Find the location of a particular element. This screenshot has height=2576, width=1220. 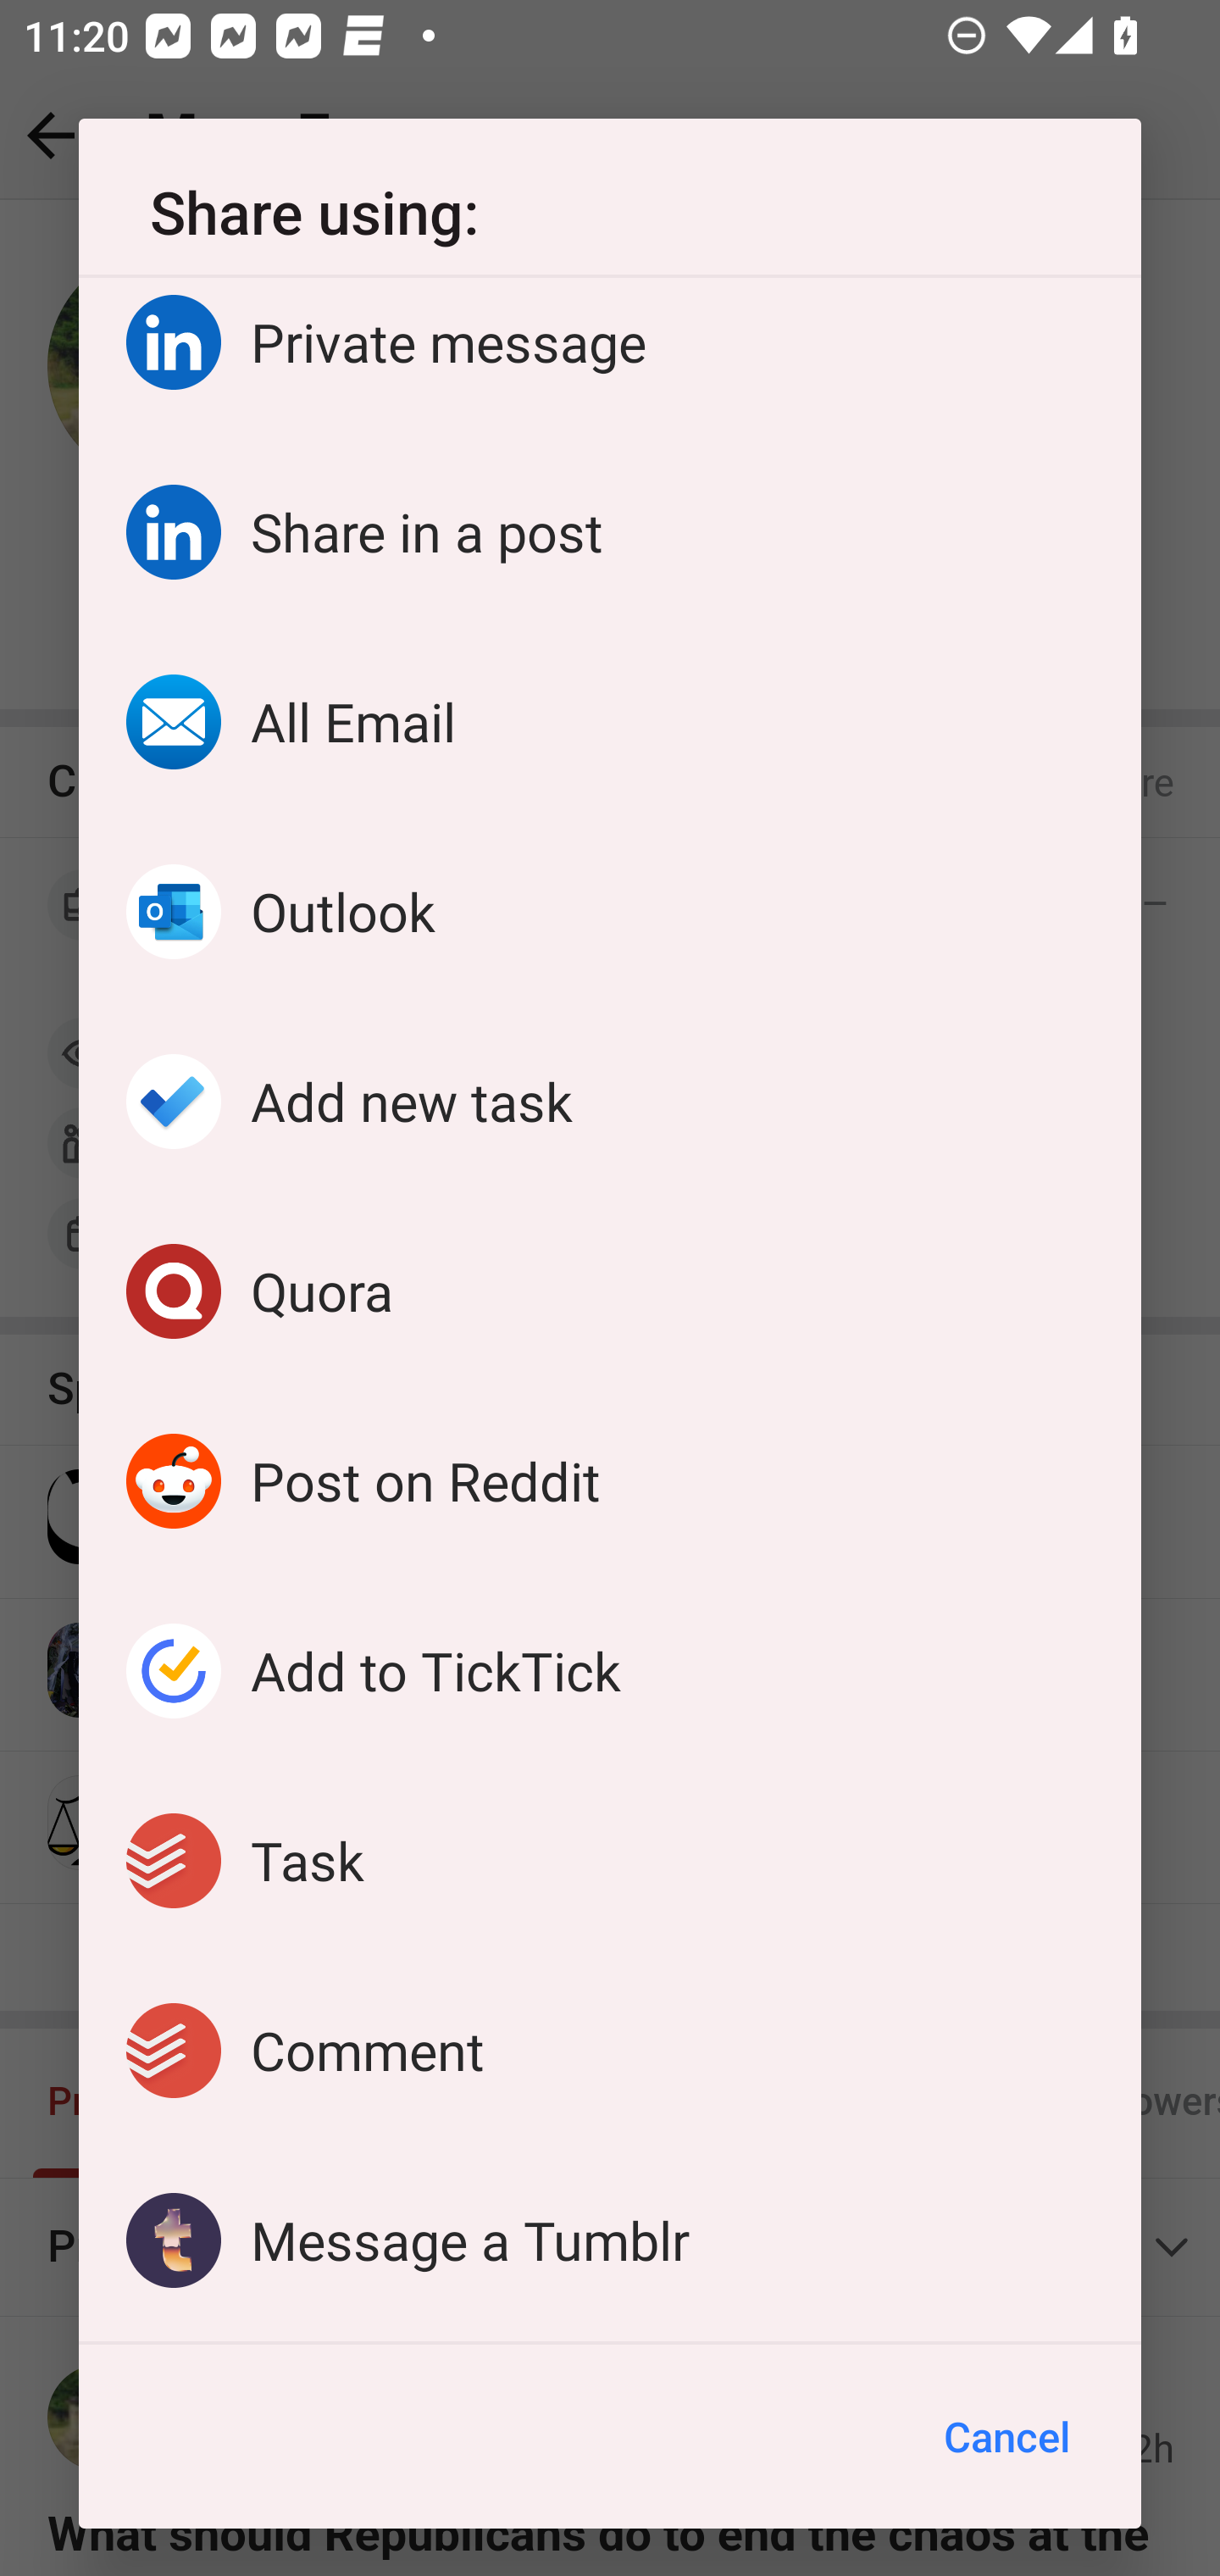

All Email is located at coordinates (610, 720).